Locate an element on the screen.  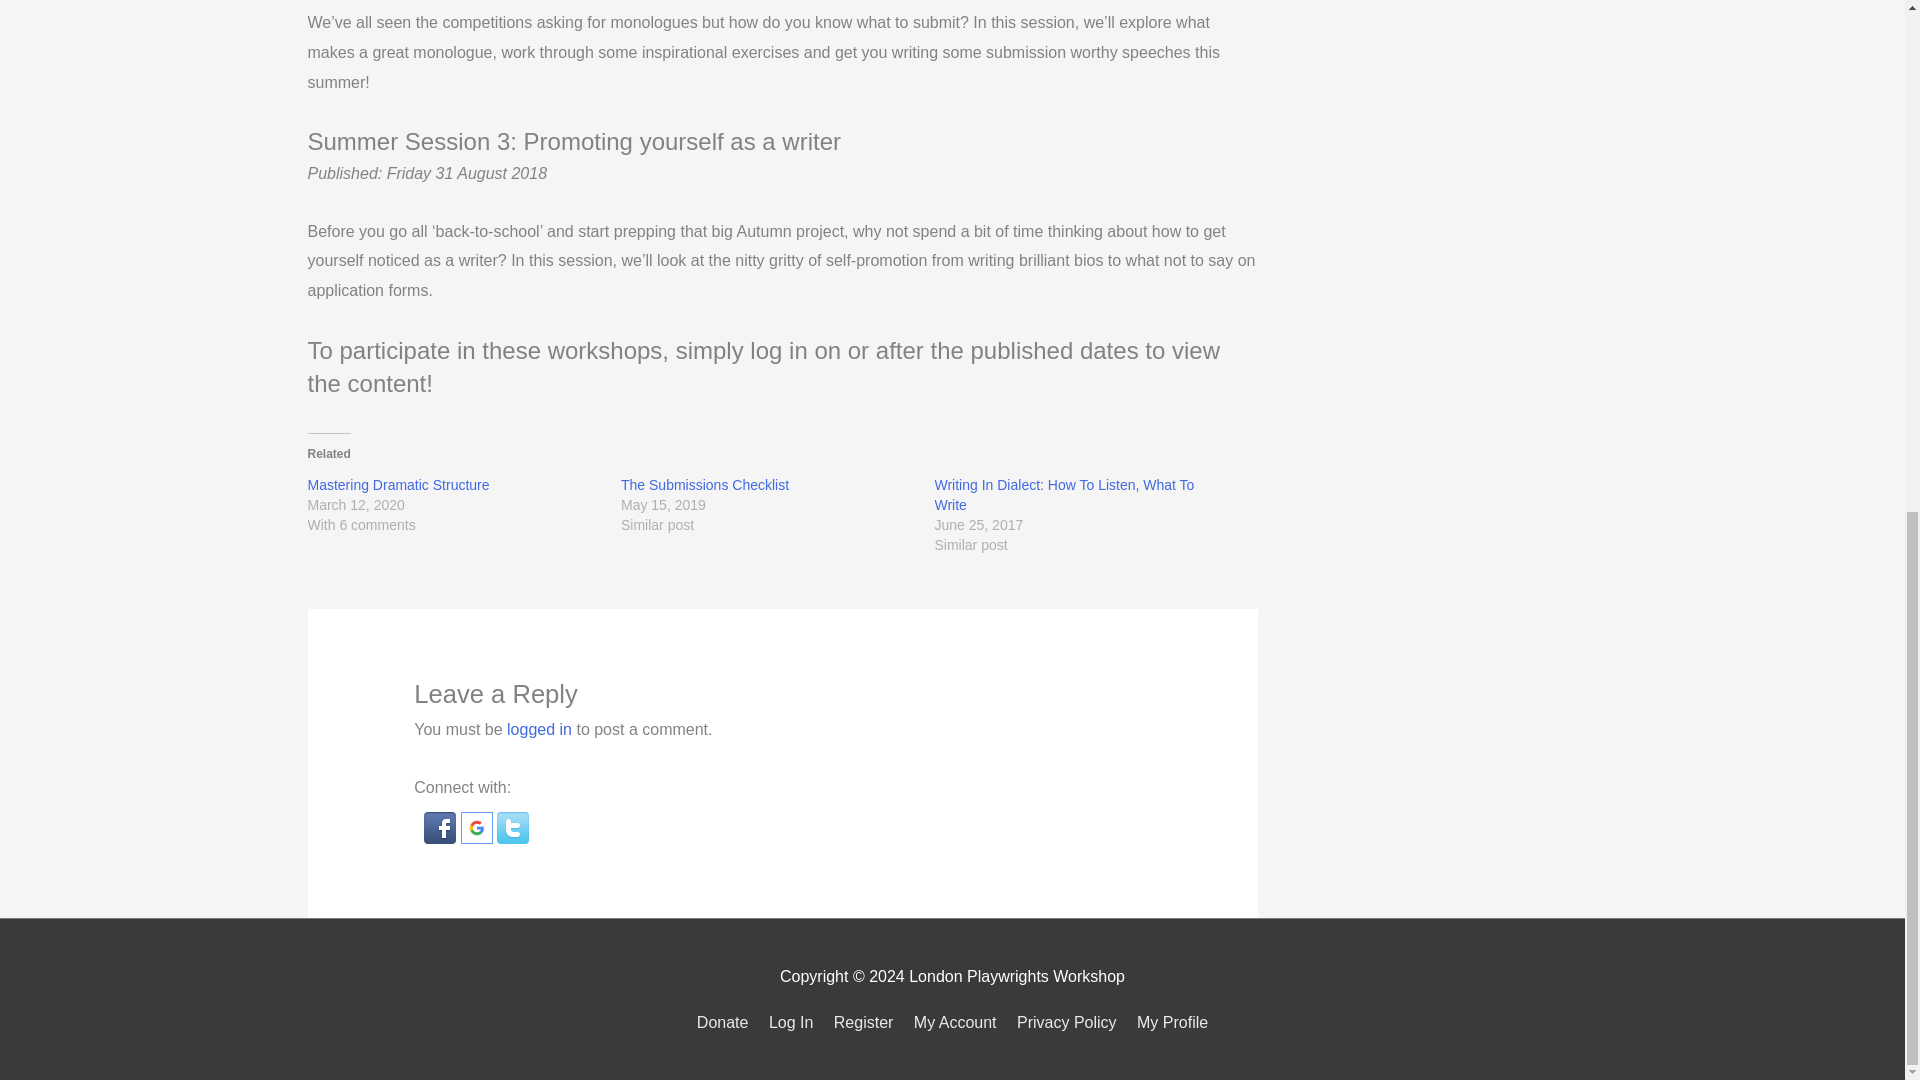
Connect with Twitter is located at coordinates (513, 826).